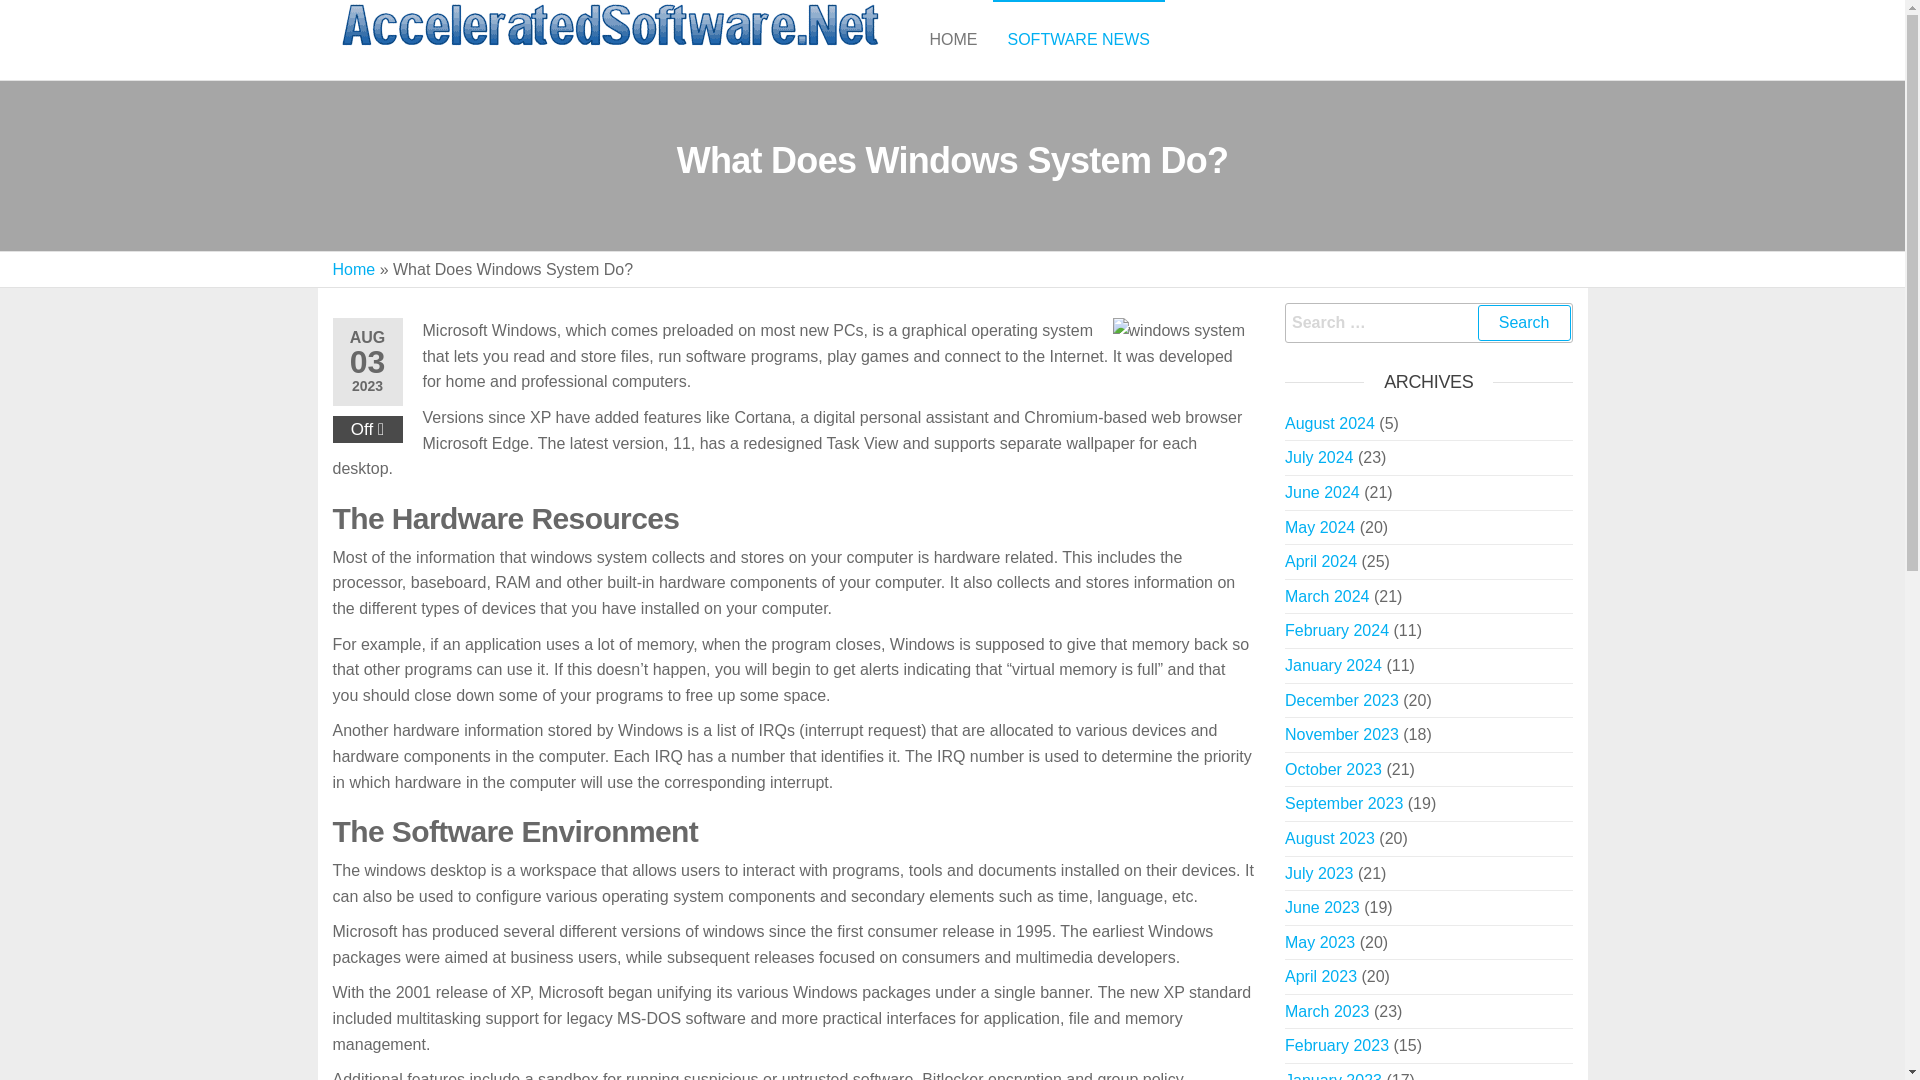 The width and height of the screenshot is (1920, 1080). I want to click on Home, so click(353, 269).